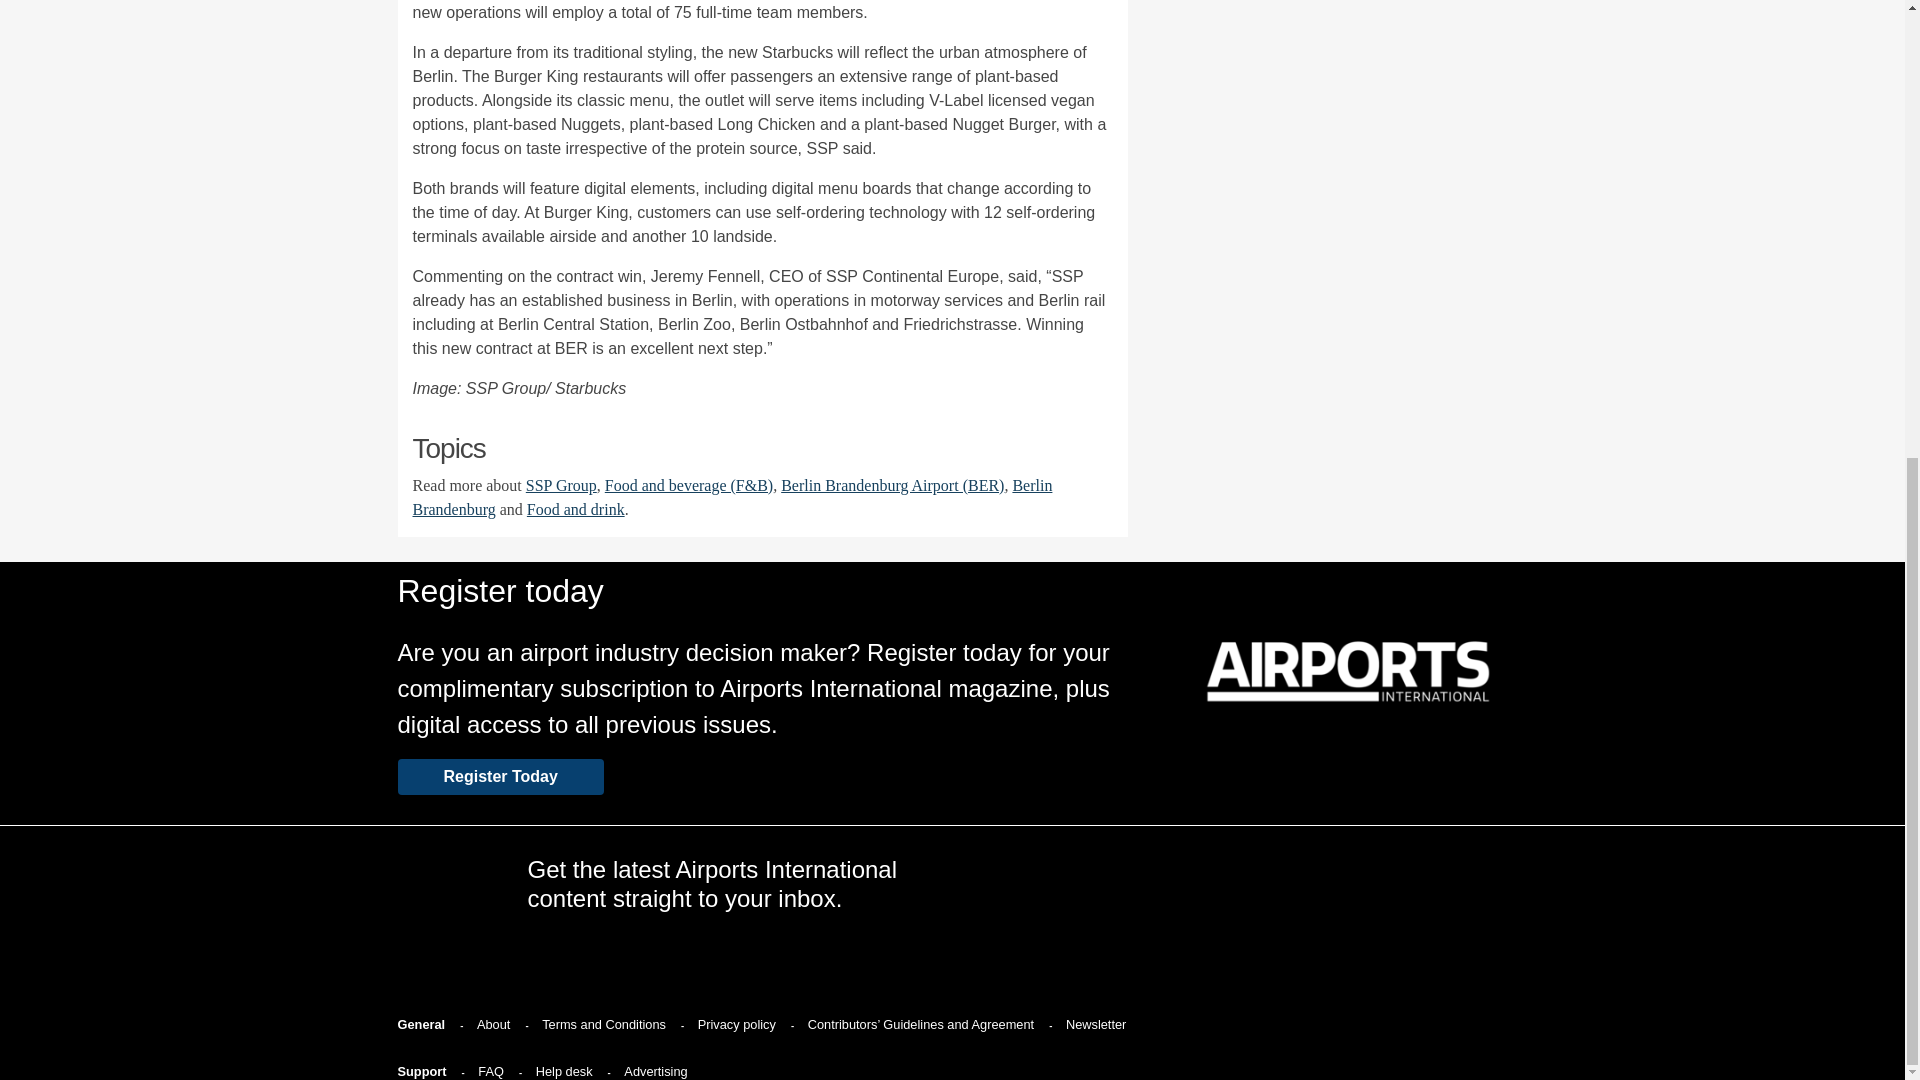 Image resolution: width=1920 pixels, height=1080 pixels. Describe the element at coordinates (567, 1070) in the screenshot. I see `Help desk` at that location.